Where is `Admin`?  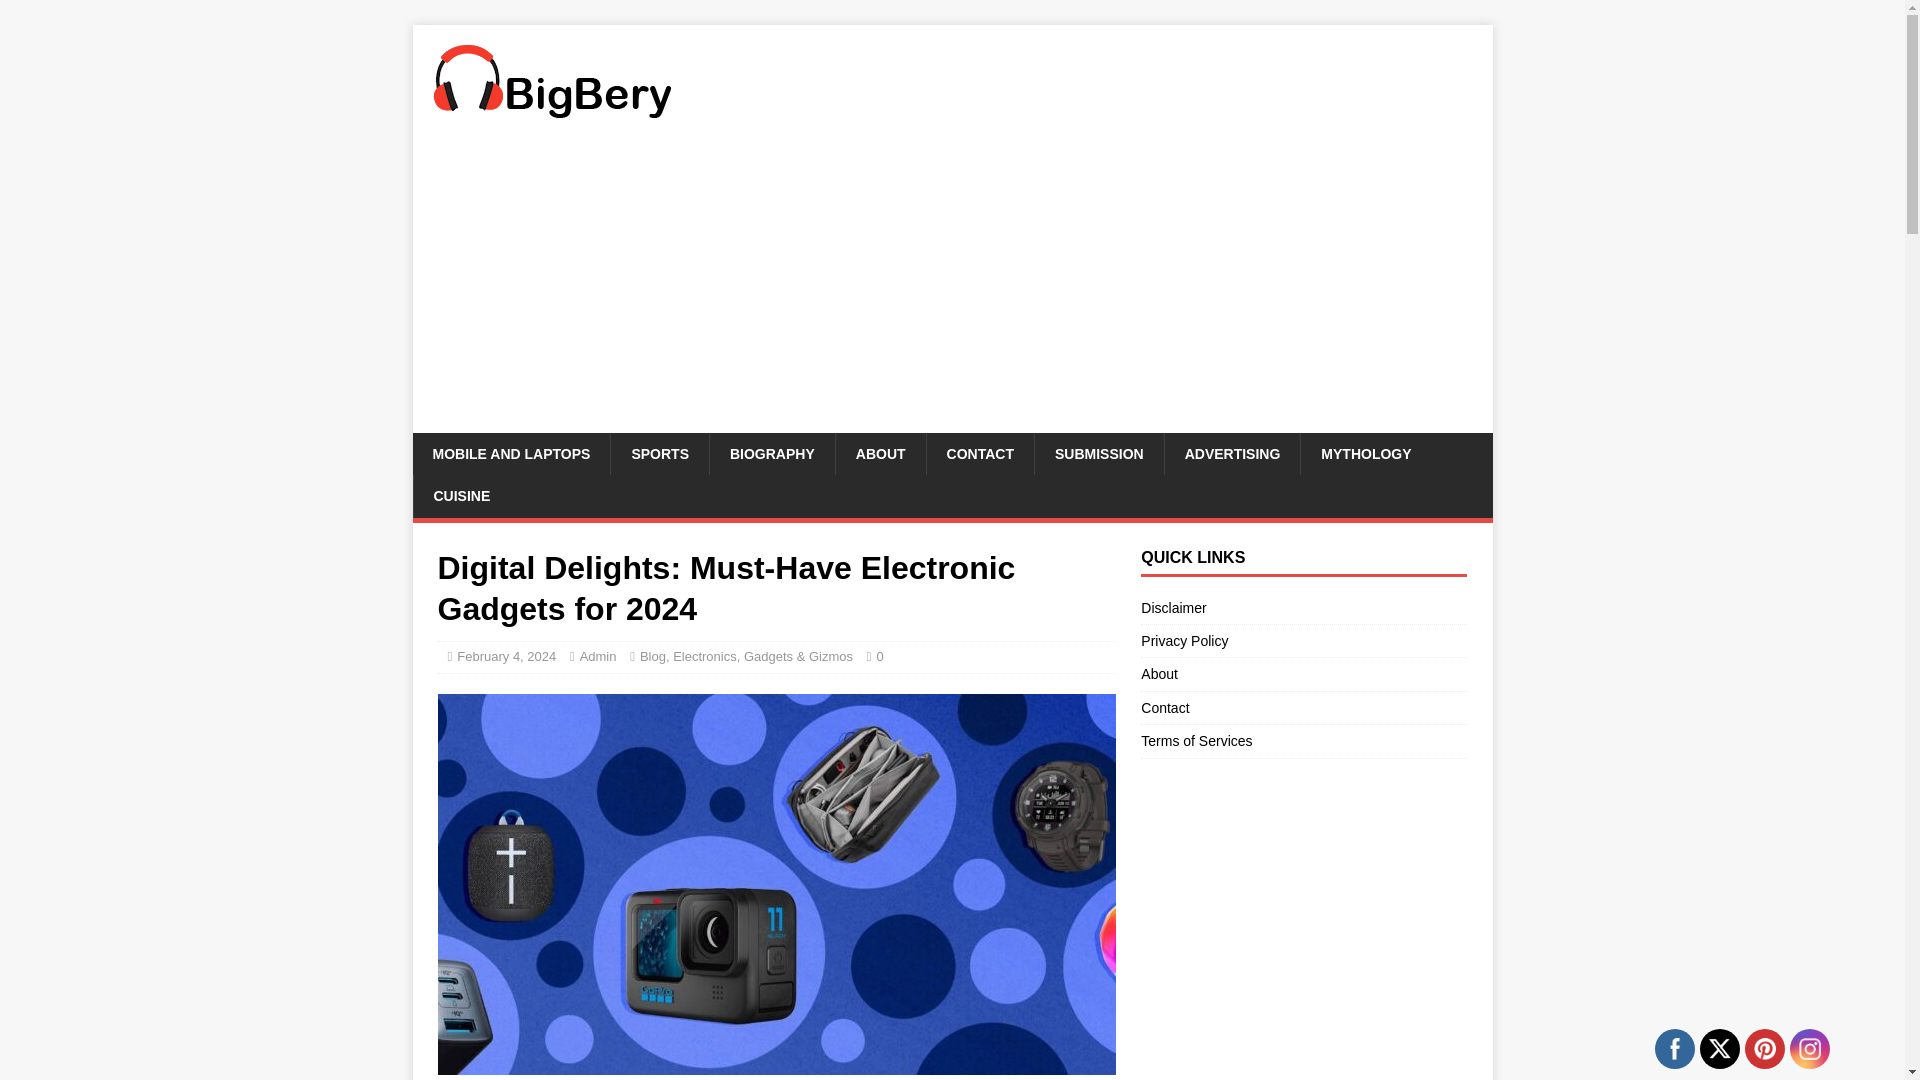 Admin is located at coordinates (598, 656).